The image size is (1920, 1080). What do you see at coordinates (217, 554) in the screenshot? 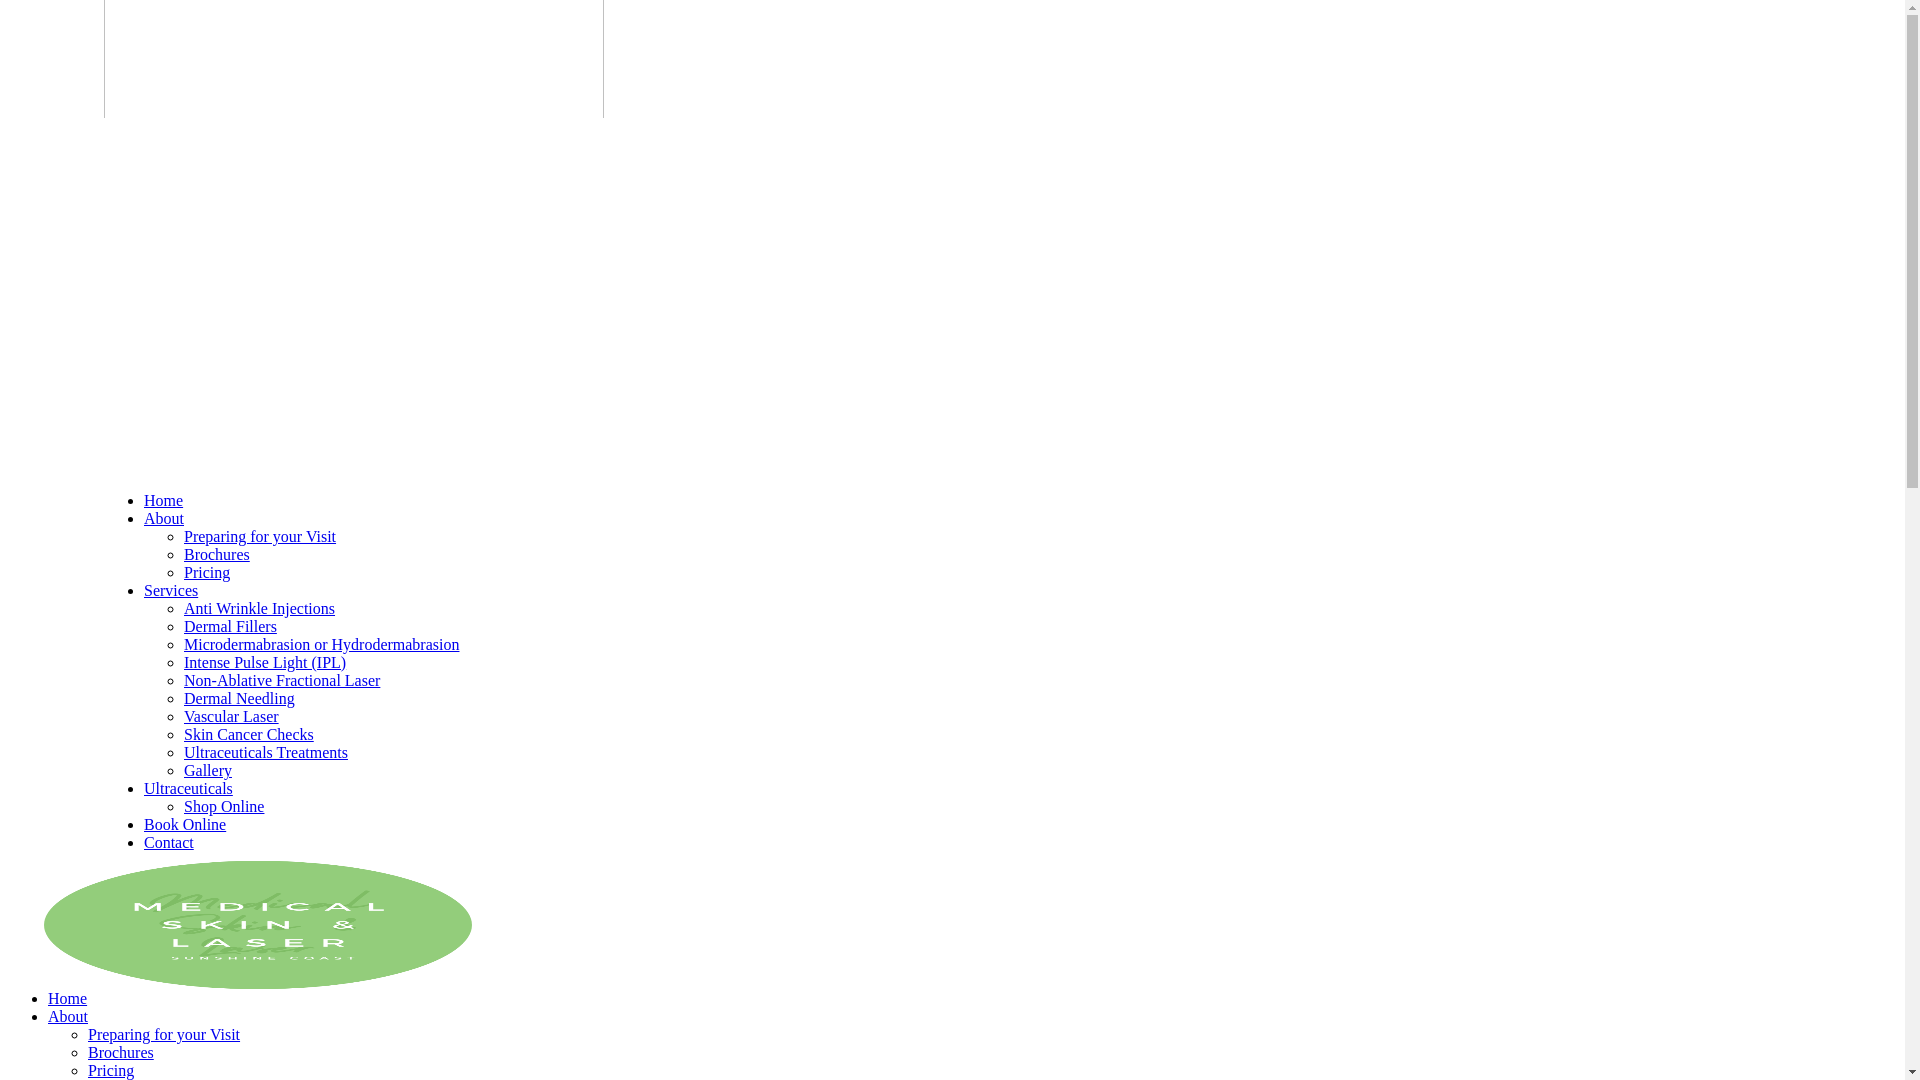
I see `Brochures` at bounding box center [217, 554].